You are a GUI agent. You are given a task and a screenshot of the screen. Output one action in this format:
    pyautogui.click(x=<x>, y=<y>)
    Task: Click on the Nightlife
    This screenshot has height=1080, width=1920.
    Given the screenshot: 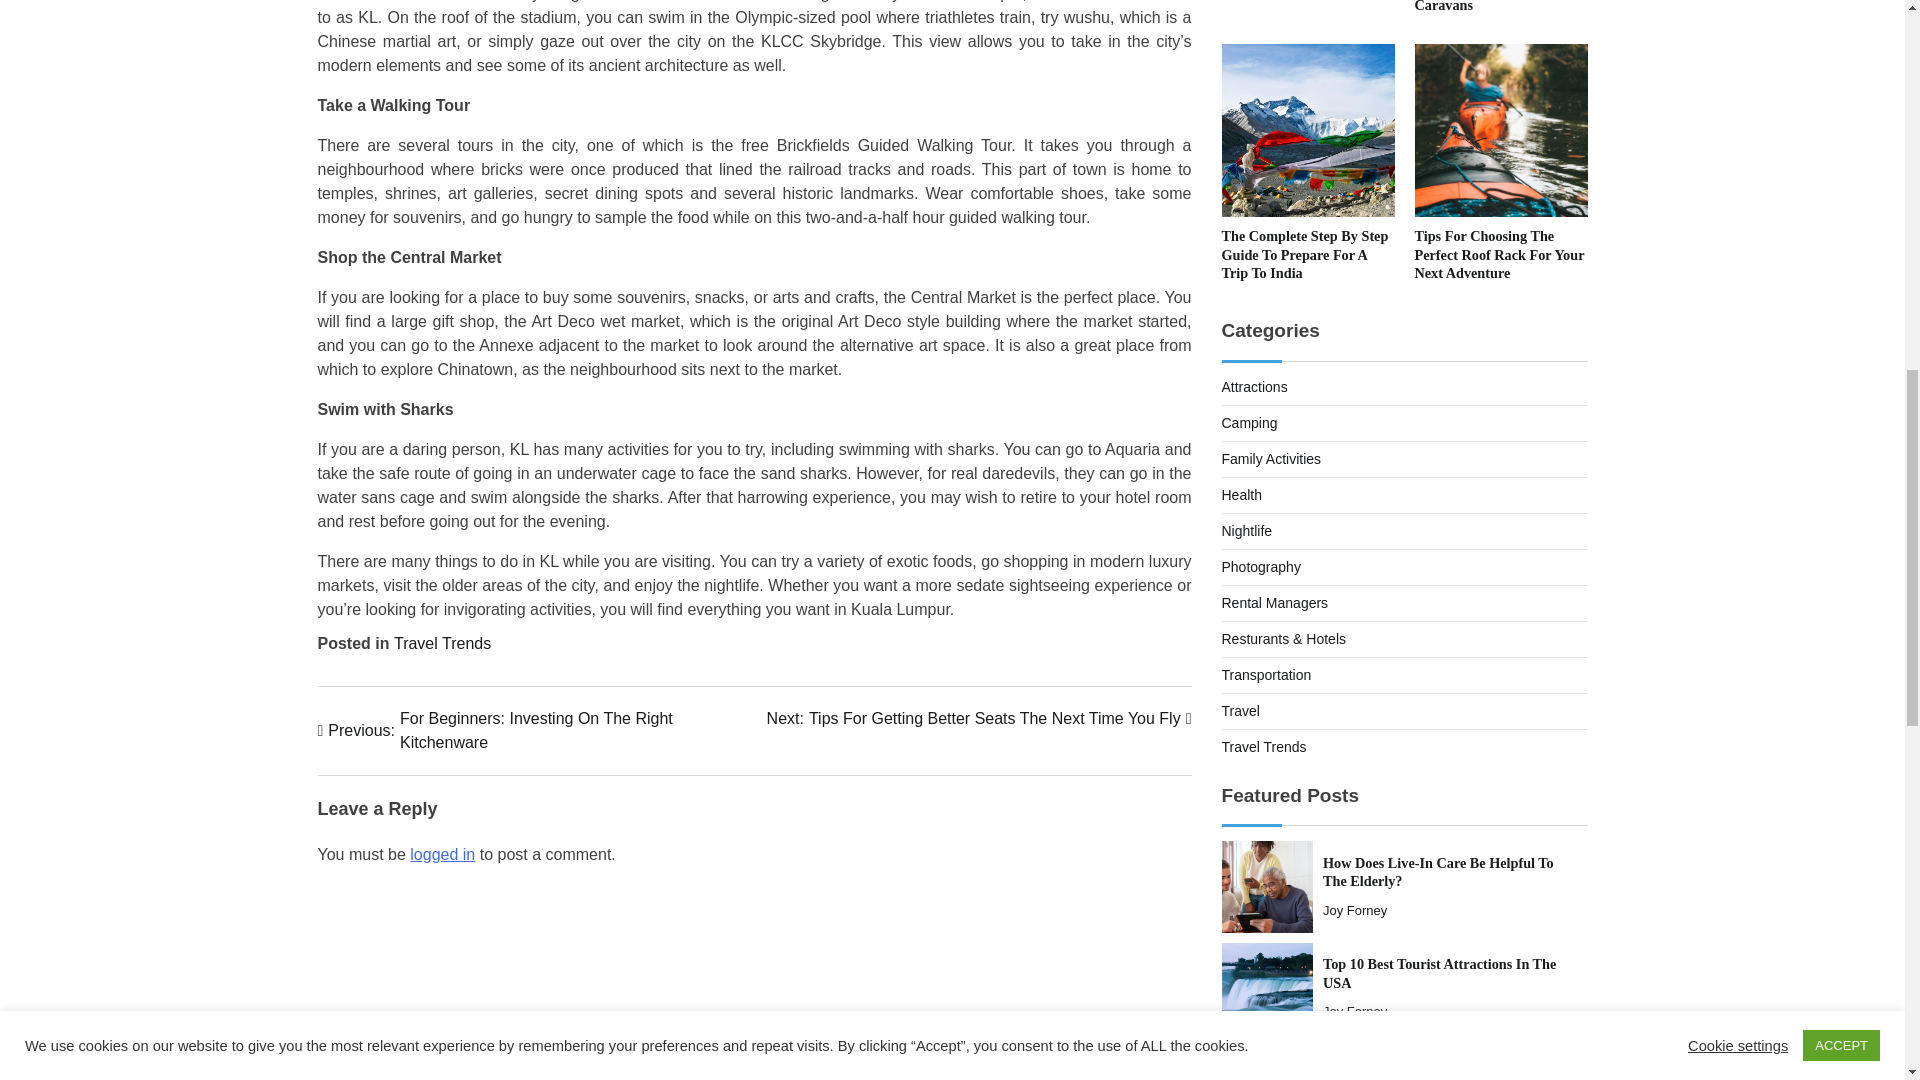 What is the action you would take?
    pyautogui.click(x=1246, y=530)
    